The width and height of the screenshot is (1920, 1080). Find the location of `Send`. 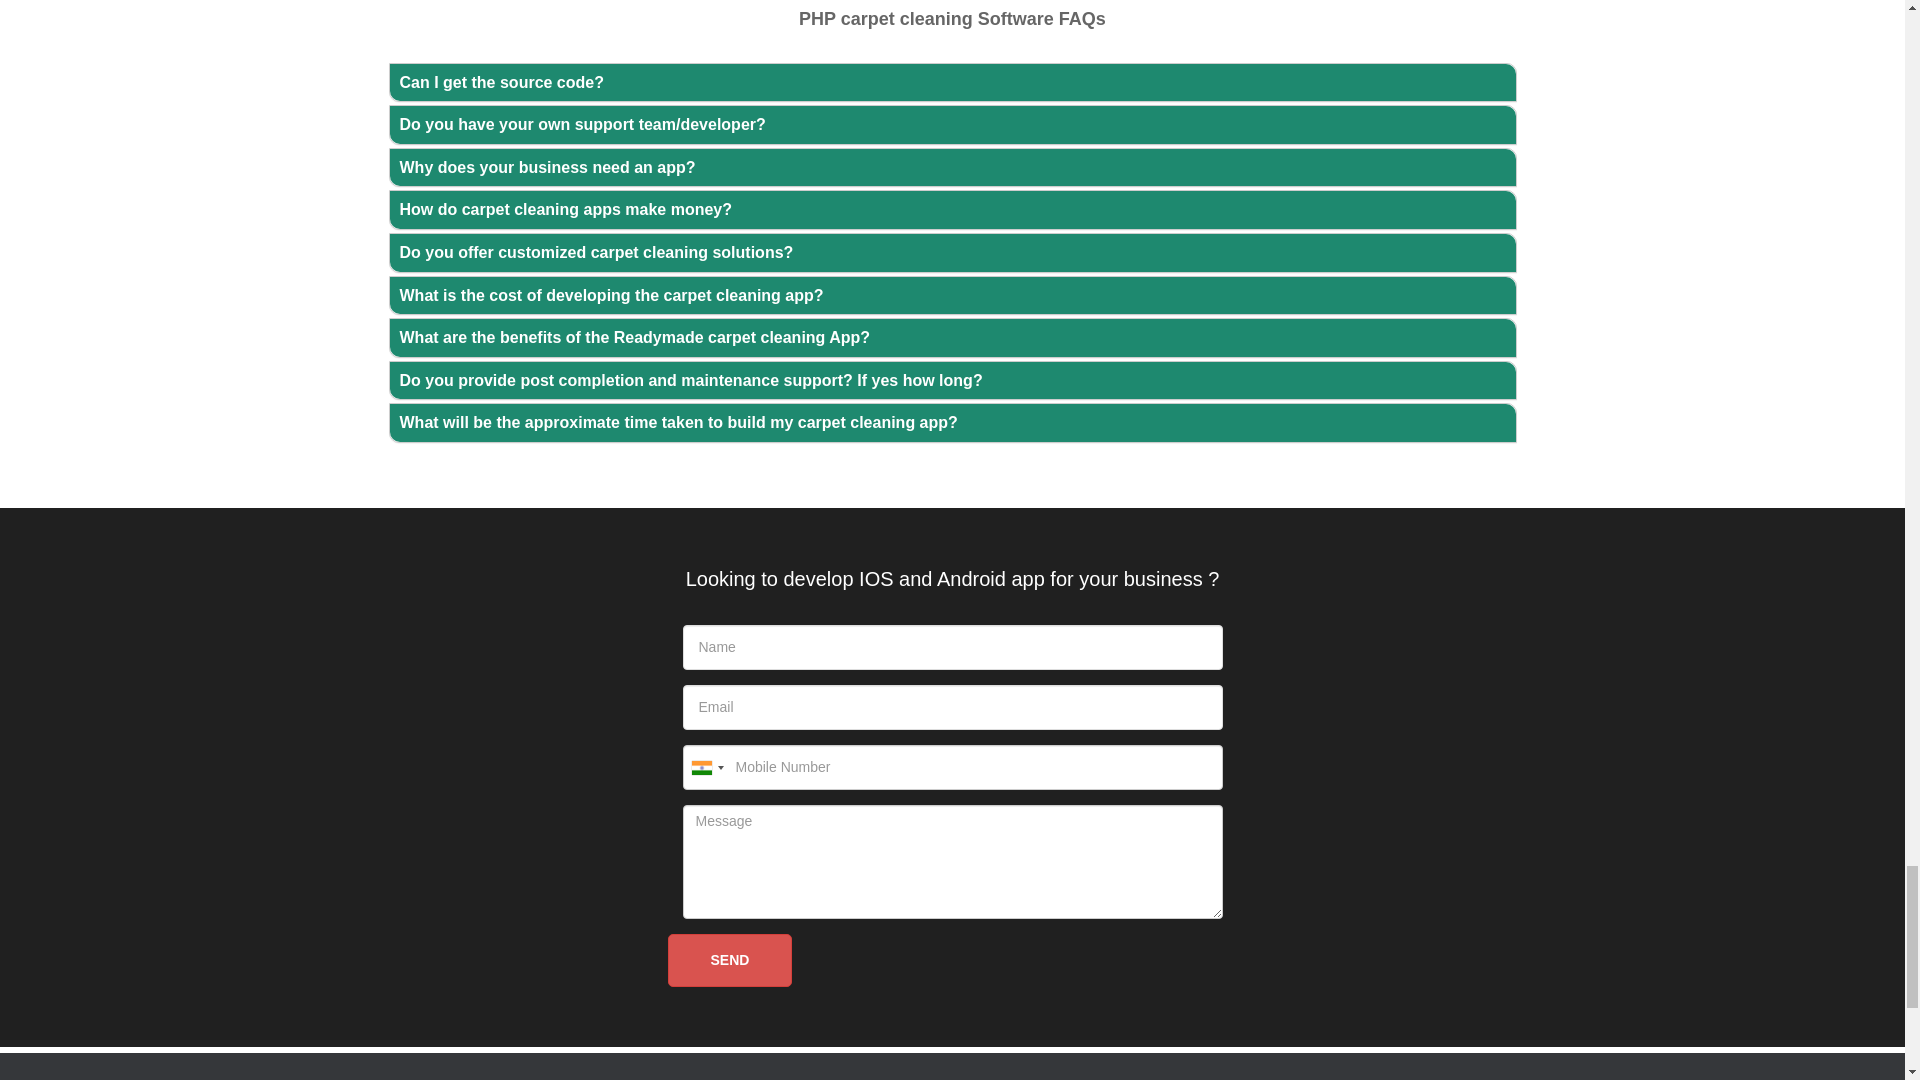

Send is located at coordinates (730, 960).